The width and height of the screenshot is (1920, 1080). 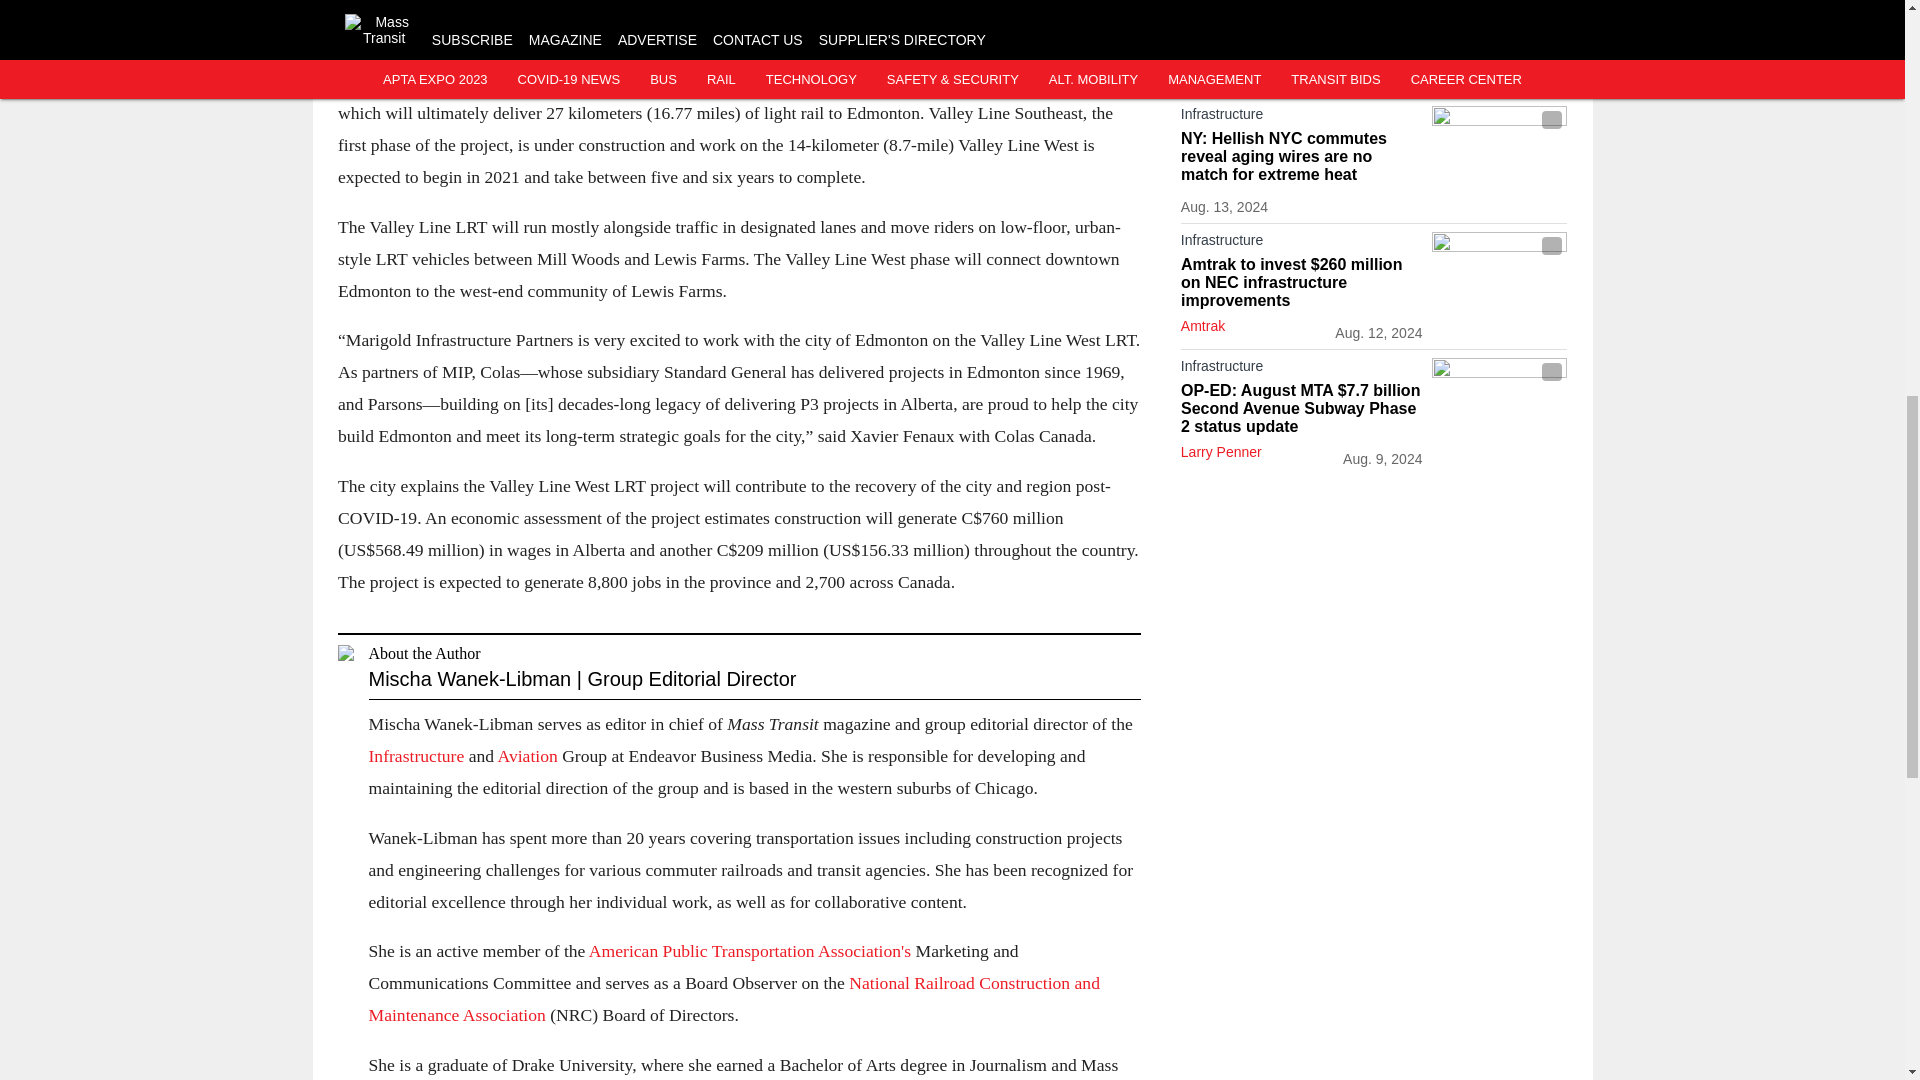 What do you see at coordinates (418, 756) in the screenshot?
I see `Infrastructure` at bounding box center [418, 756].